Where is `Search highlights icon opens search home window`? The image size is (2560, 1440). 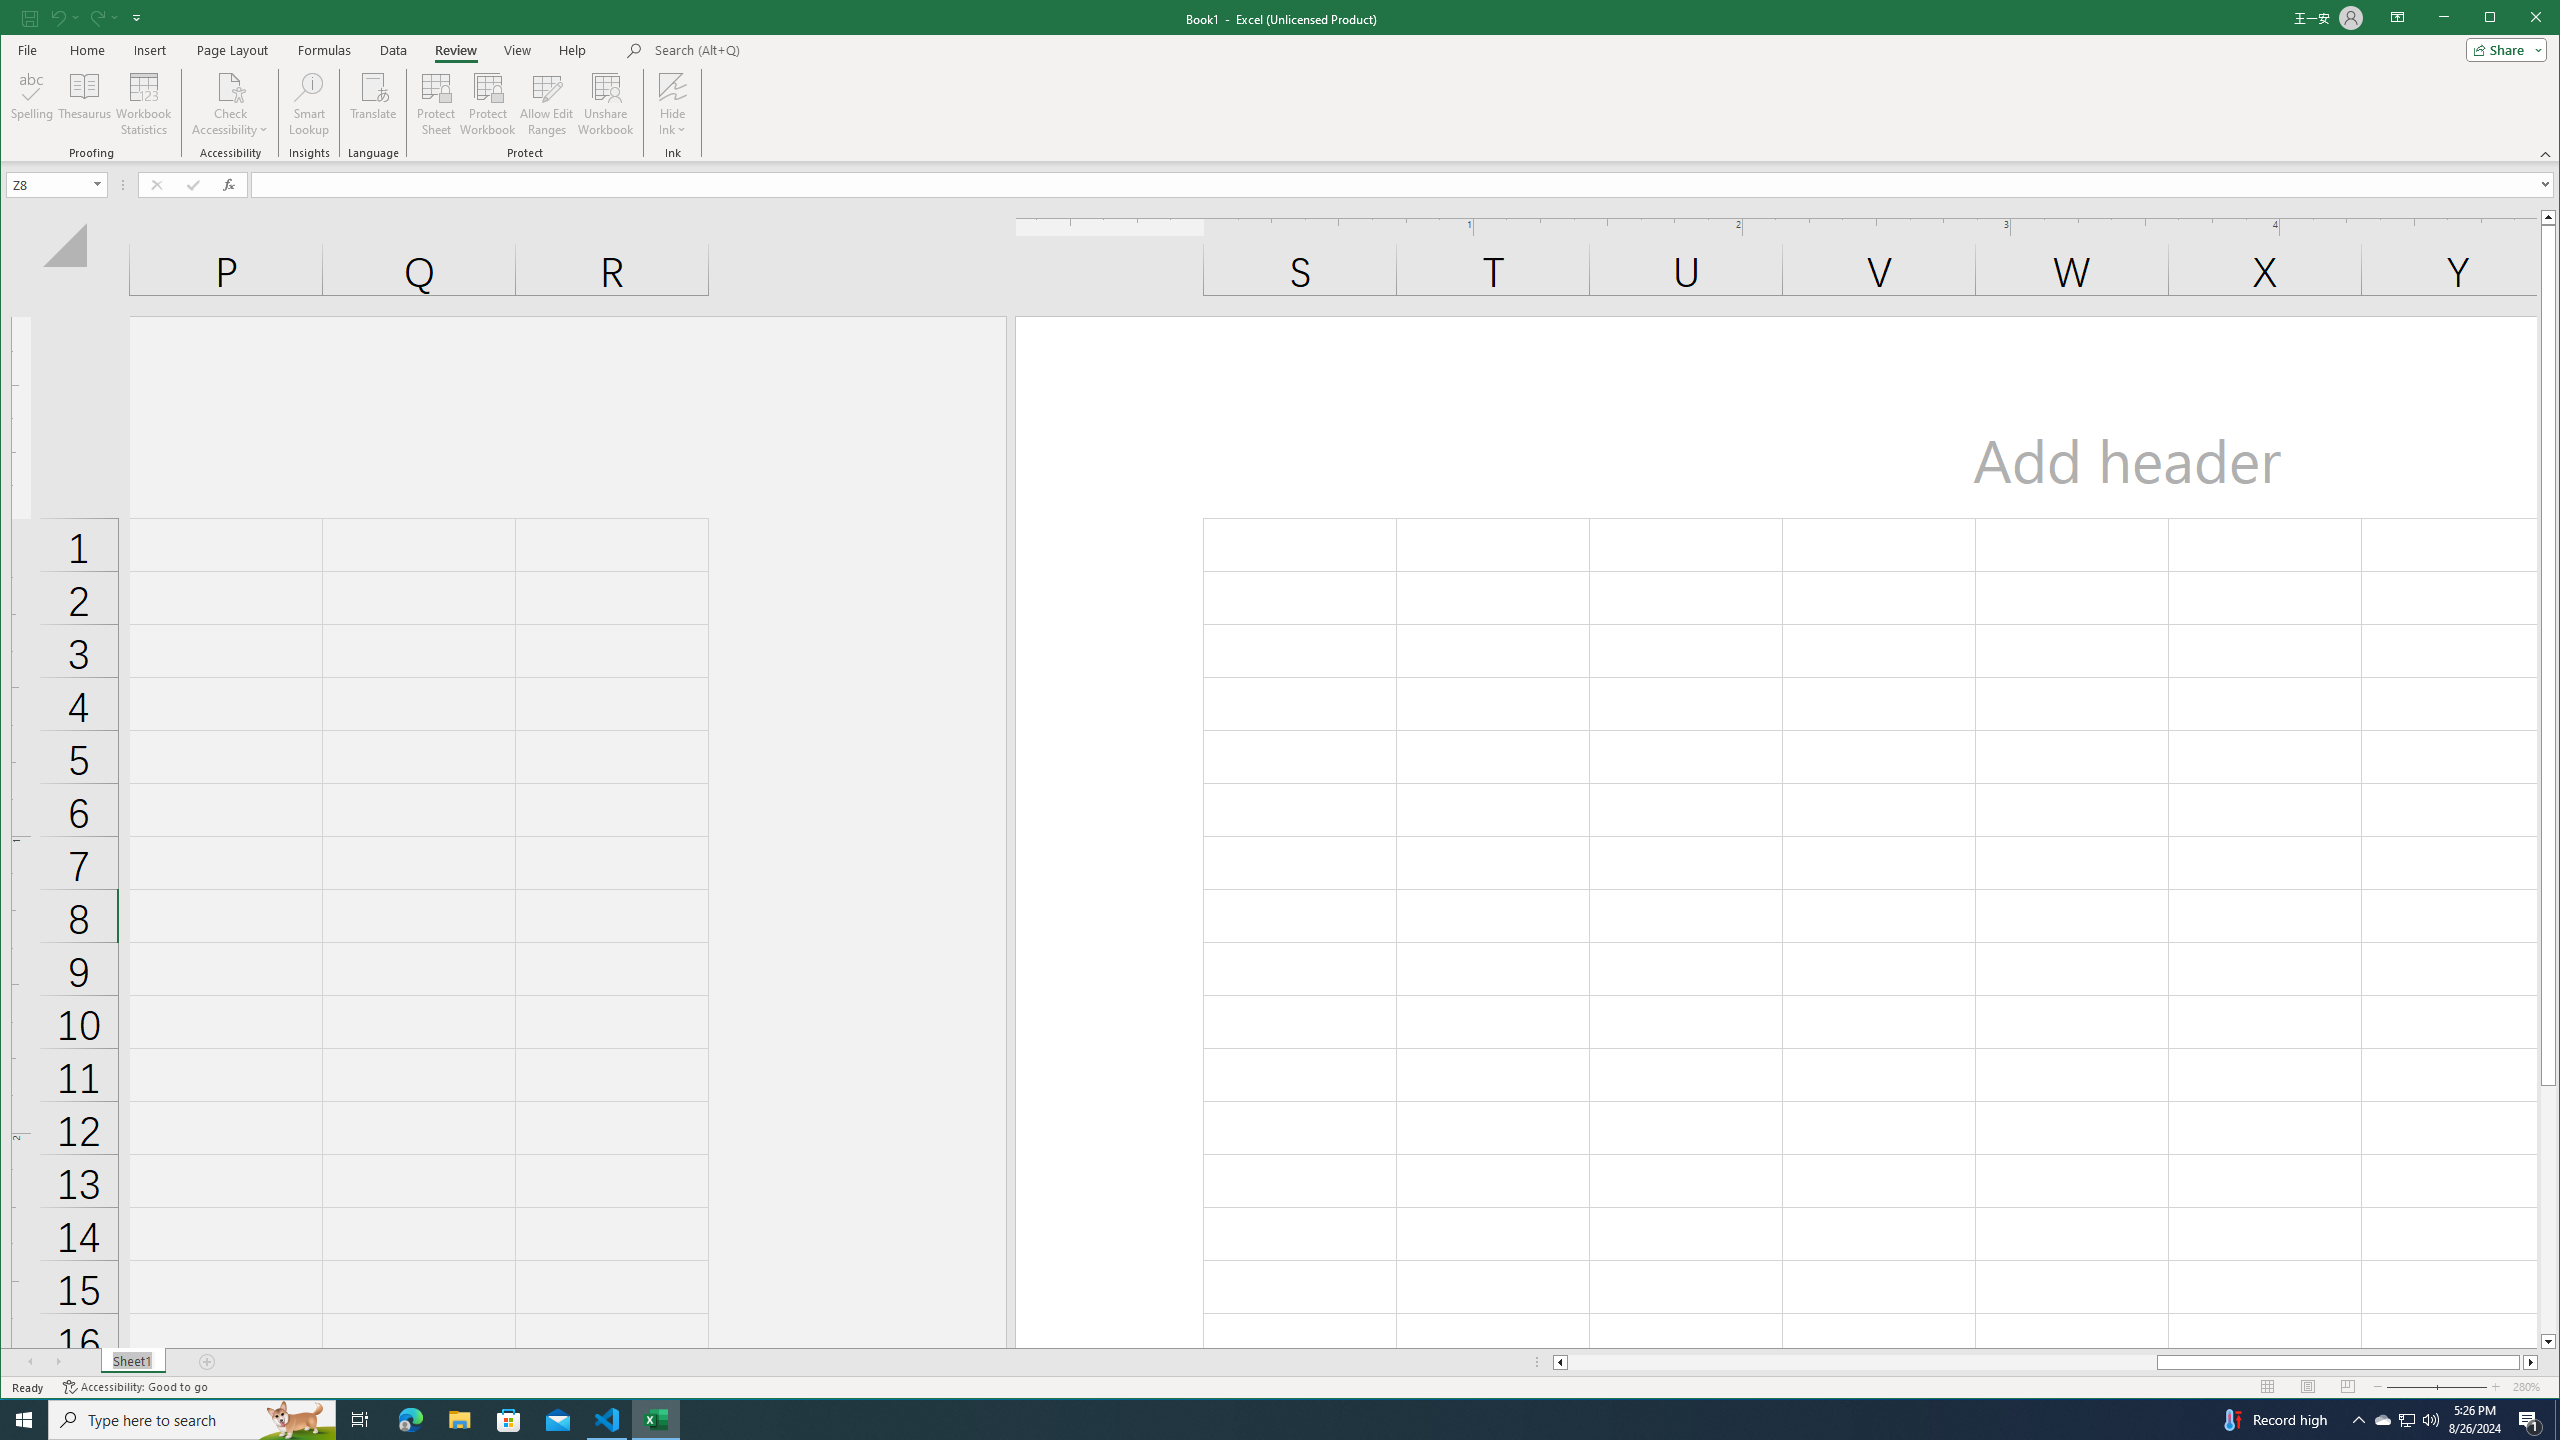 Search highlights icon opens search home window is located at coordinates (2408, 1420).